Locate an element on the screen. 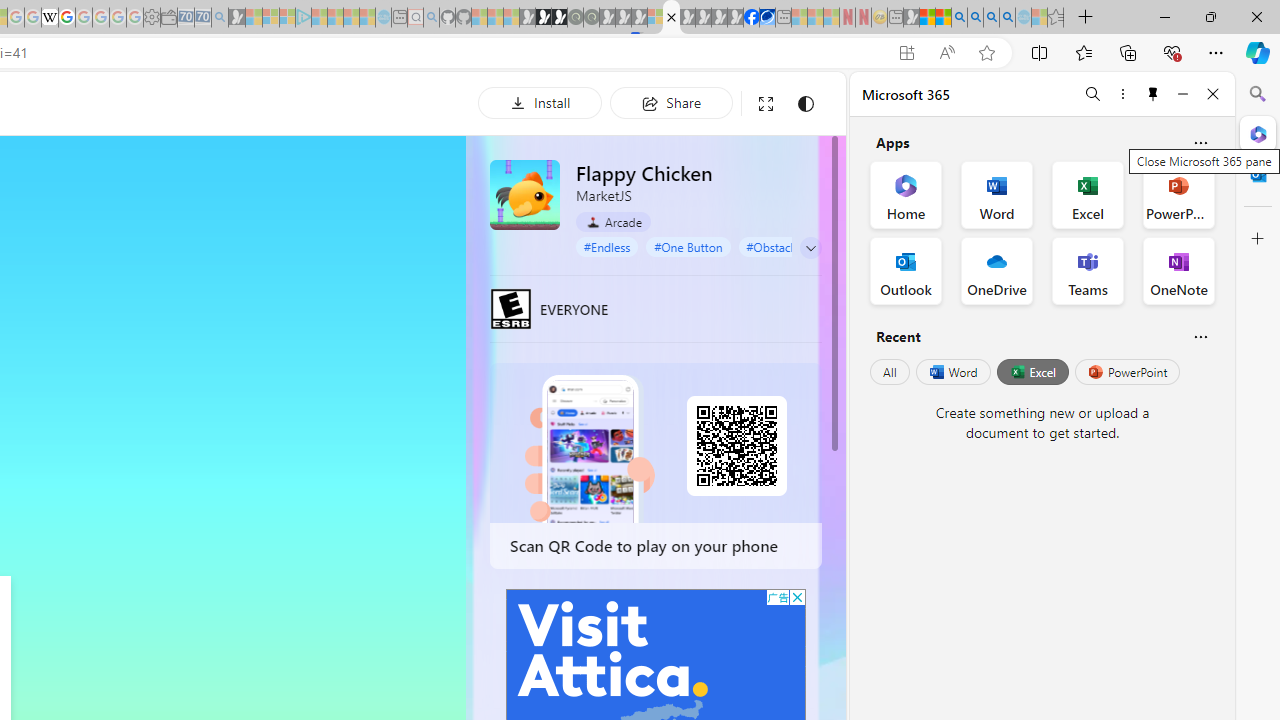 This screenshot has height=720, width=1280. App available. Install Flappy Chicken is located at coordinates (906, 53).